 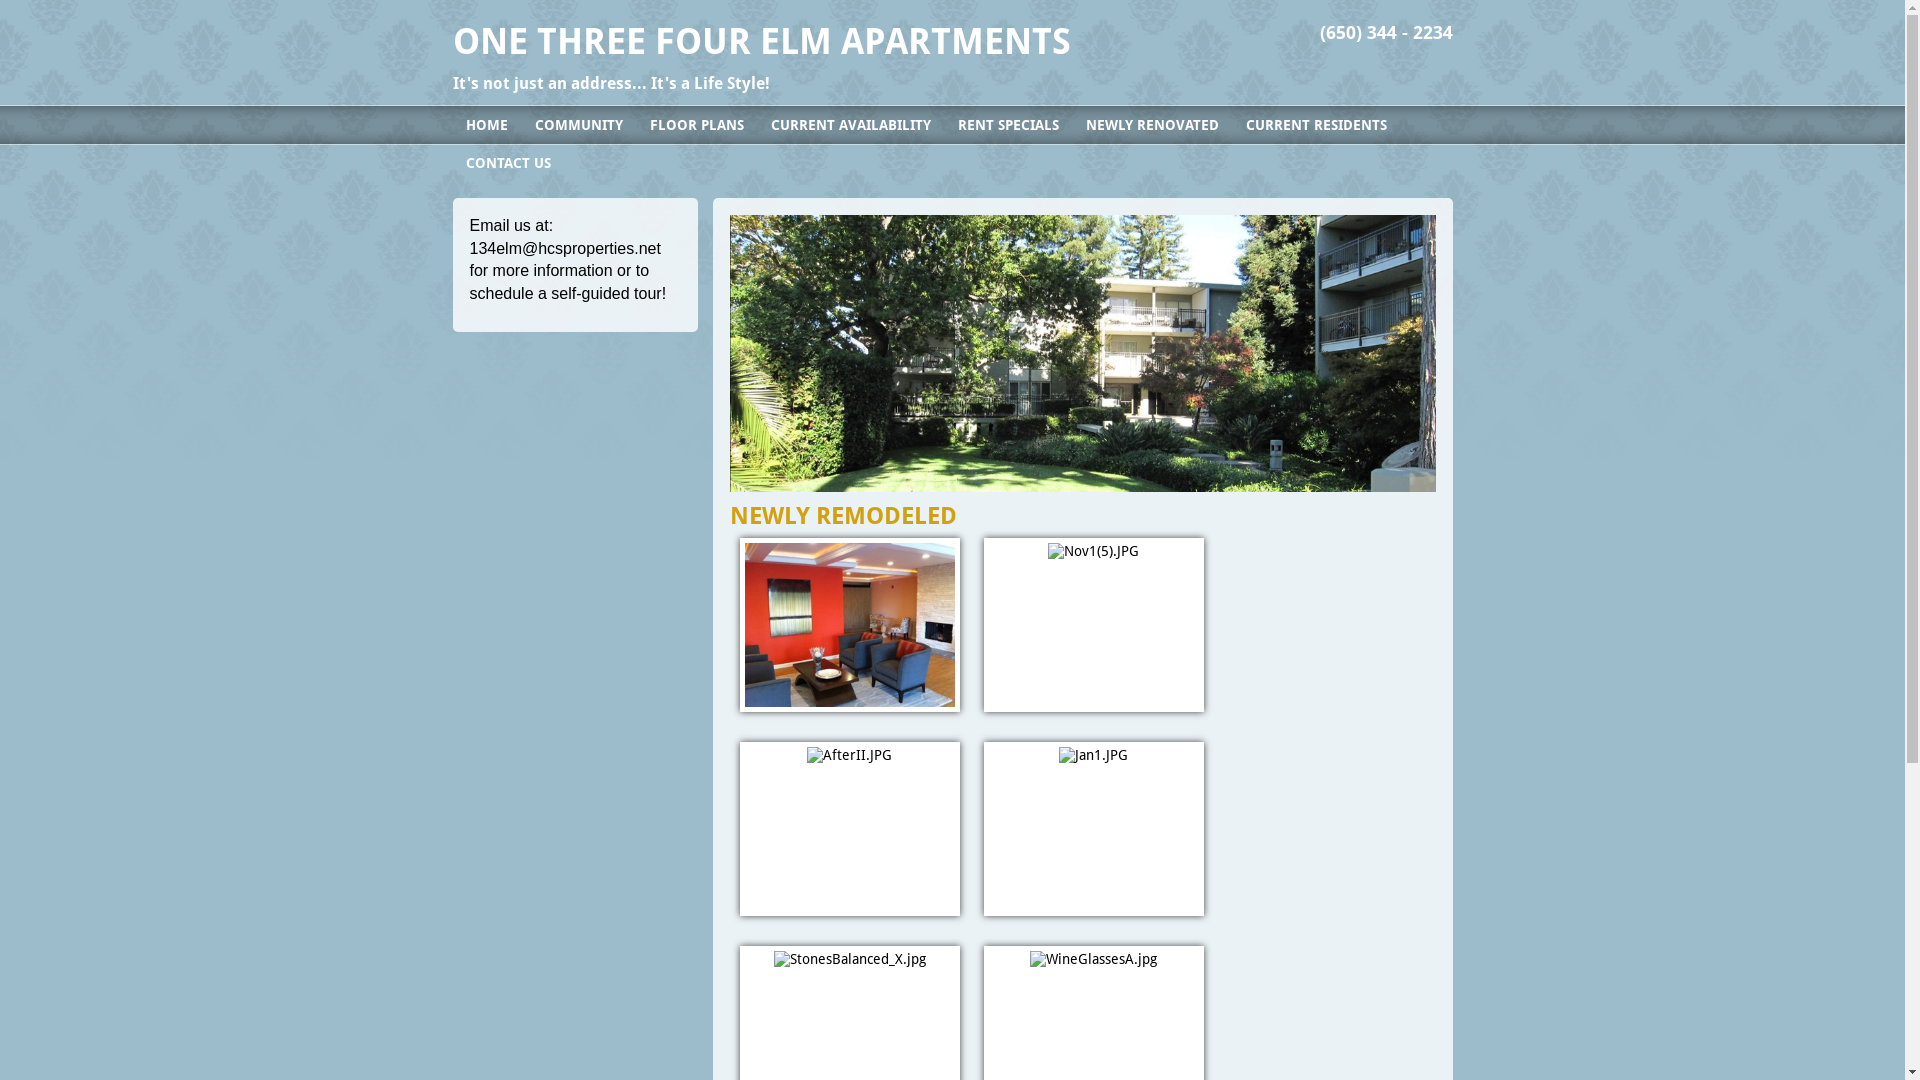 What do you see at coordinates (508, 163) in the screenshot?
I see `CONTACT US` at bounding box center [508, 163].